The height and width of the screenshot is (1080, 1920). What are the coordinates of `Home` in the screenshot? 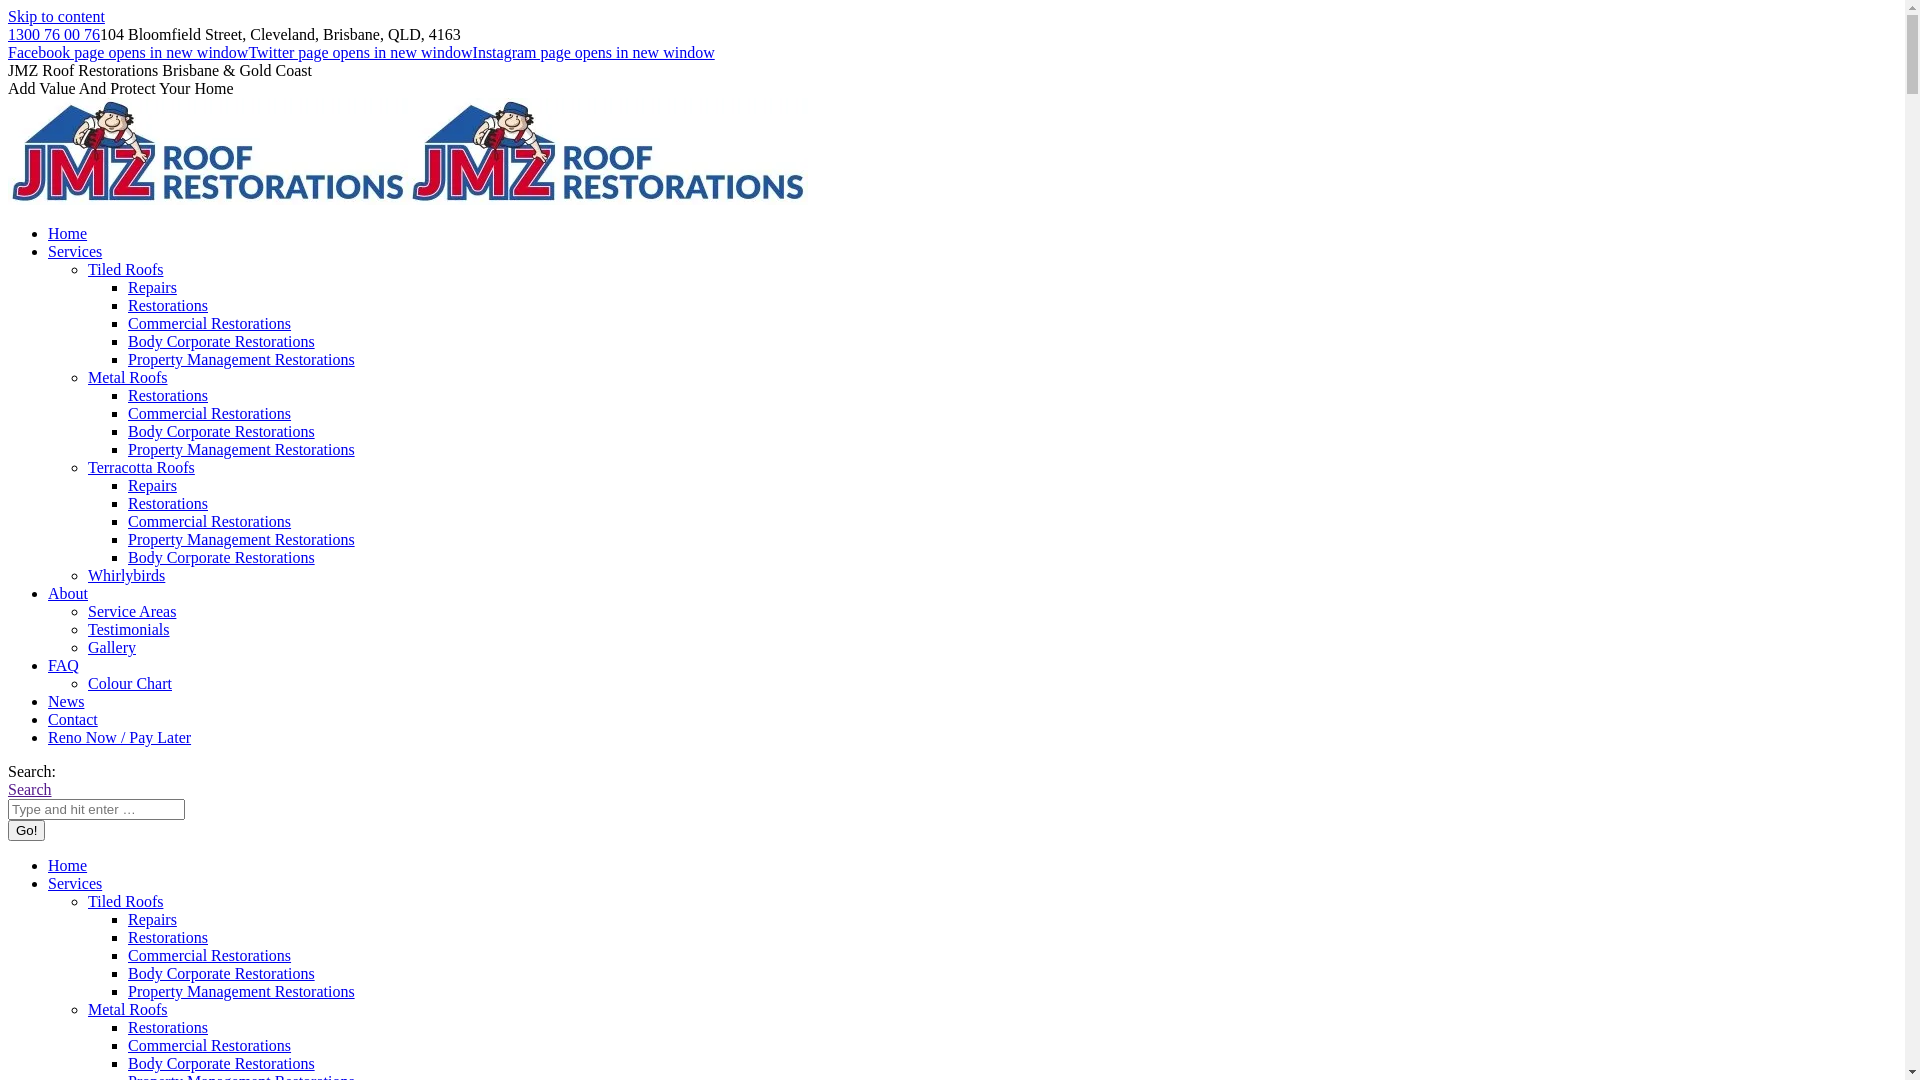 It's located at (68, 234).